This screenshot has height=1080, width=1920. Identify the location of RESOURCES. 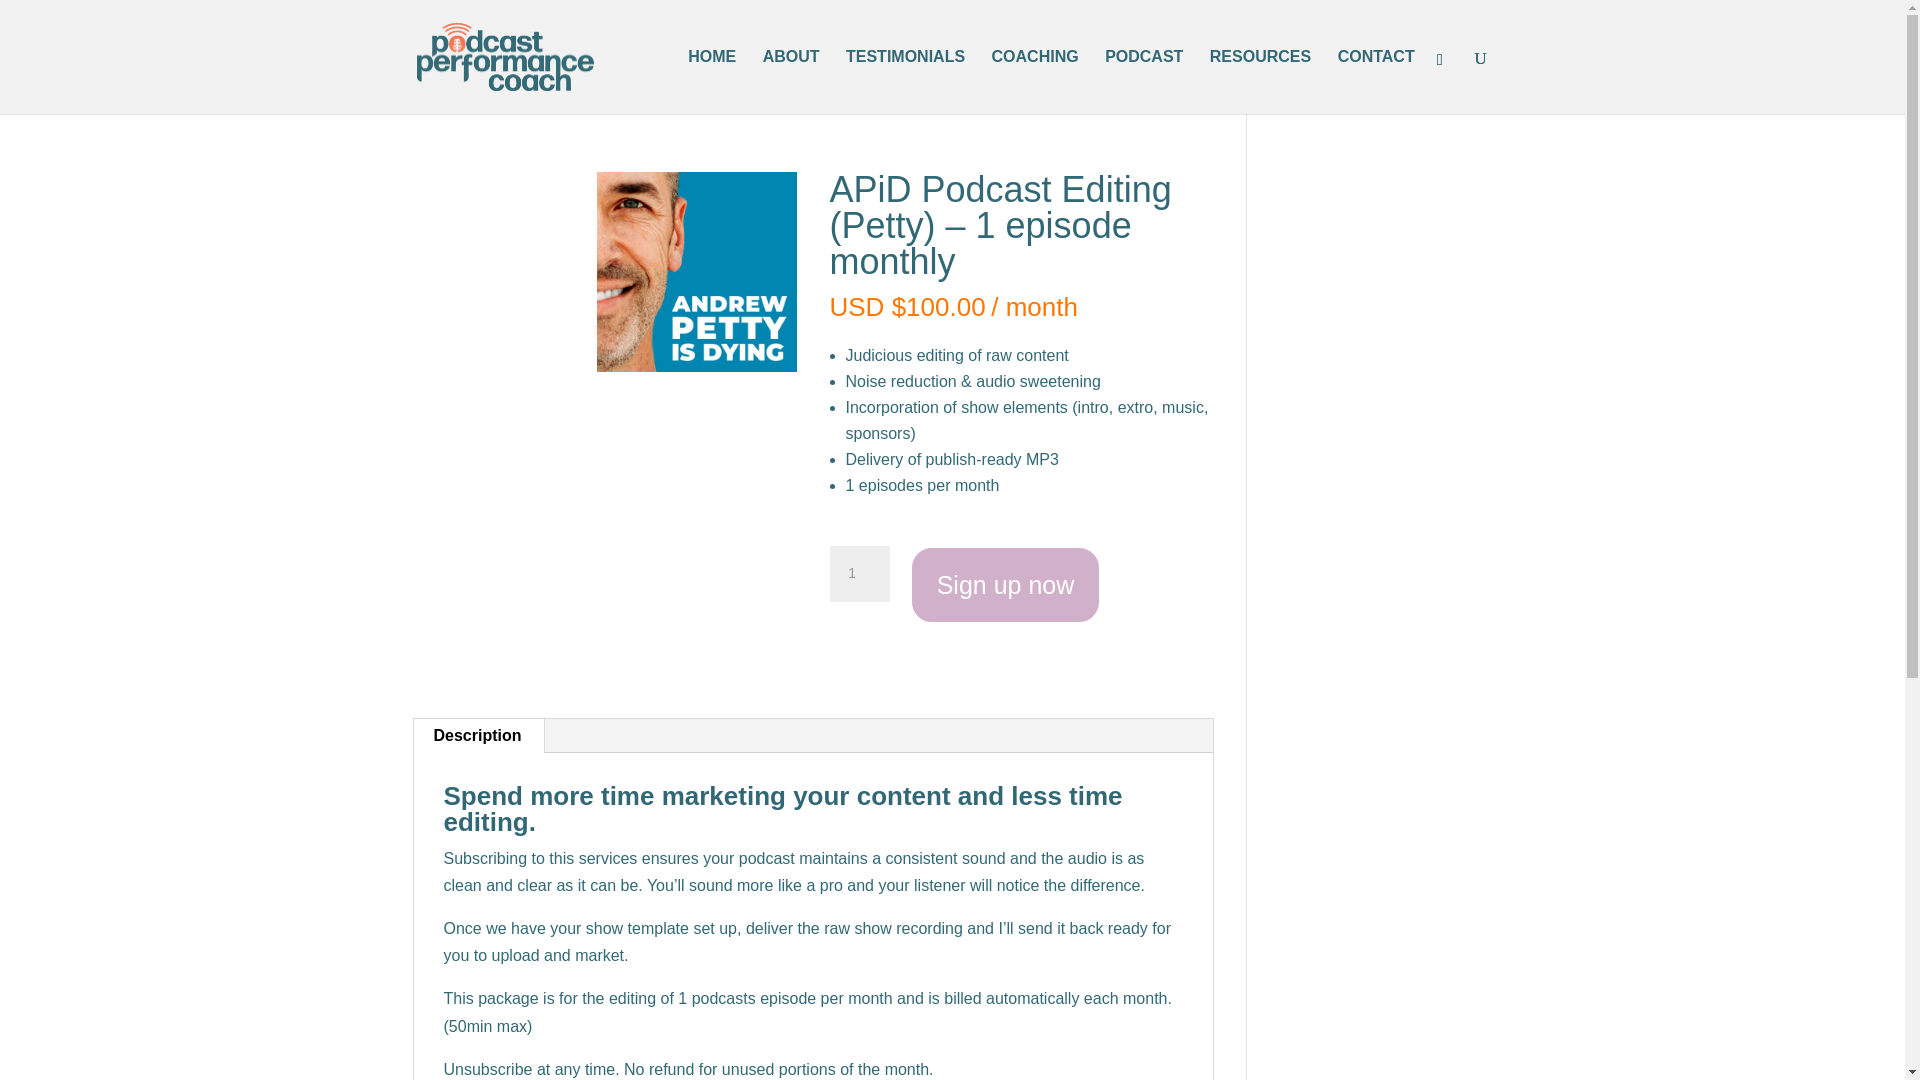
(1260, 82).